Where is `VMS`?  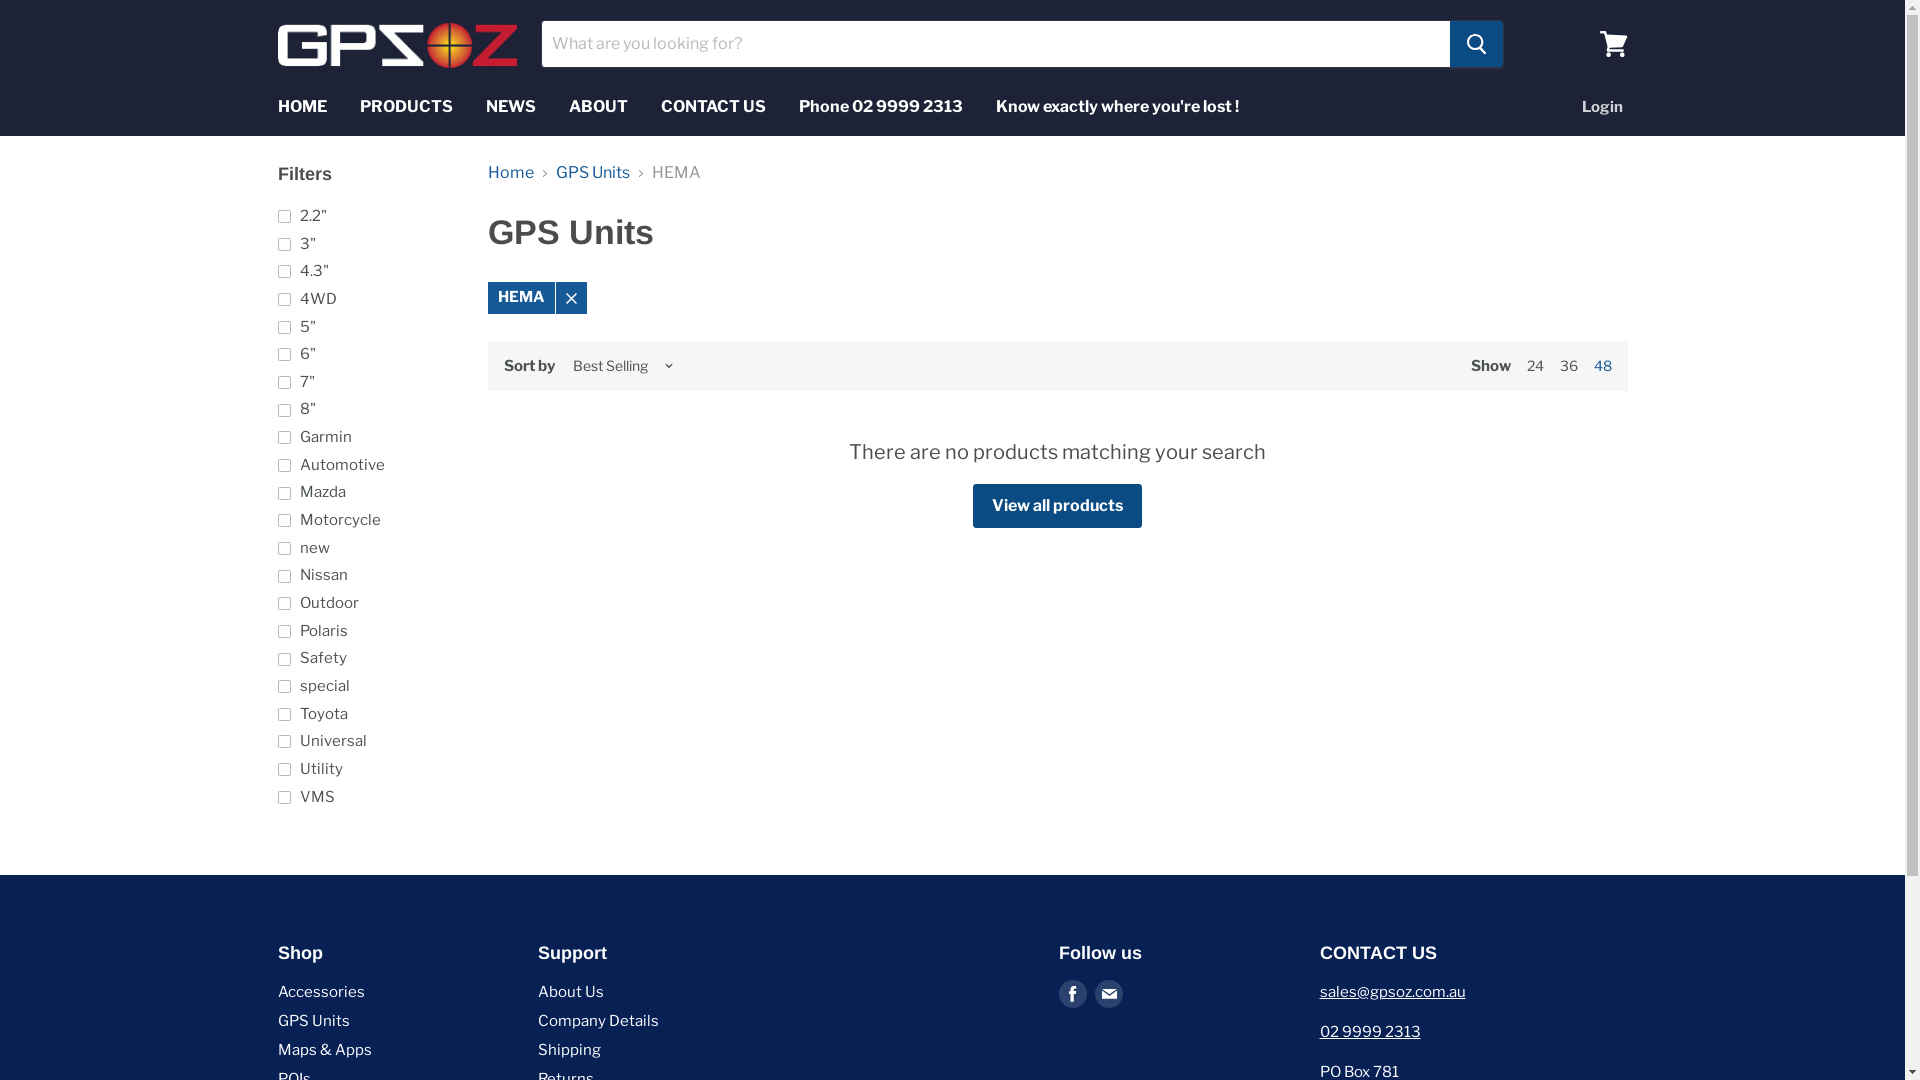 VMS is located at coordinates (368, 797).